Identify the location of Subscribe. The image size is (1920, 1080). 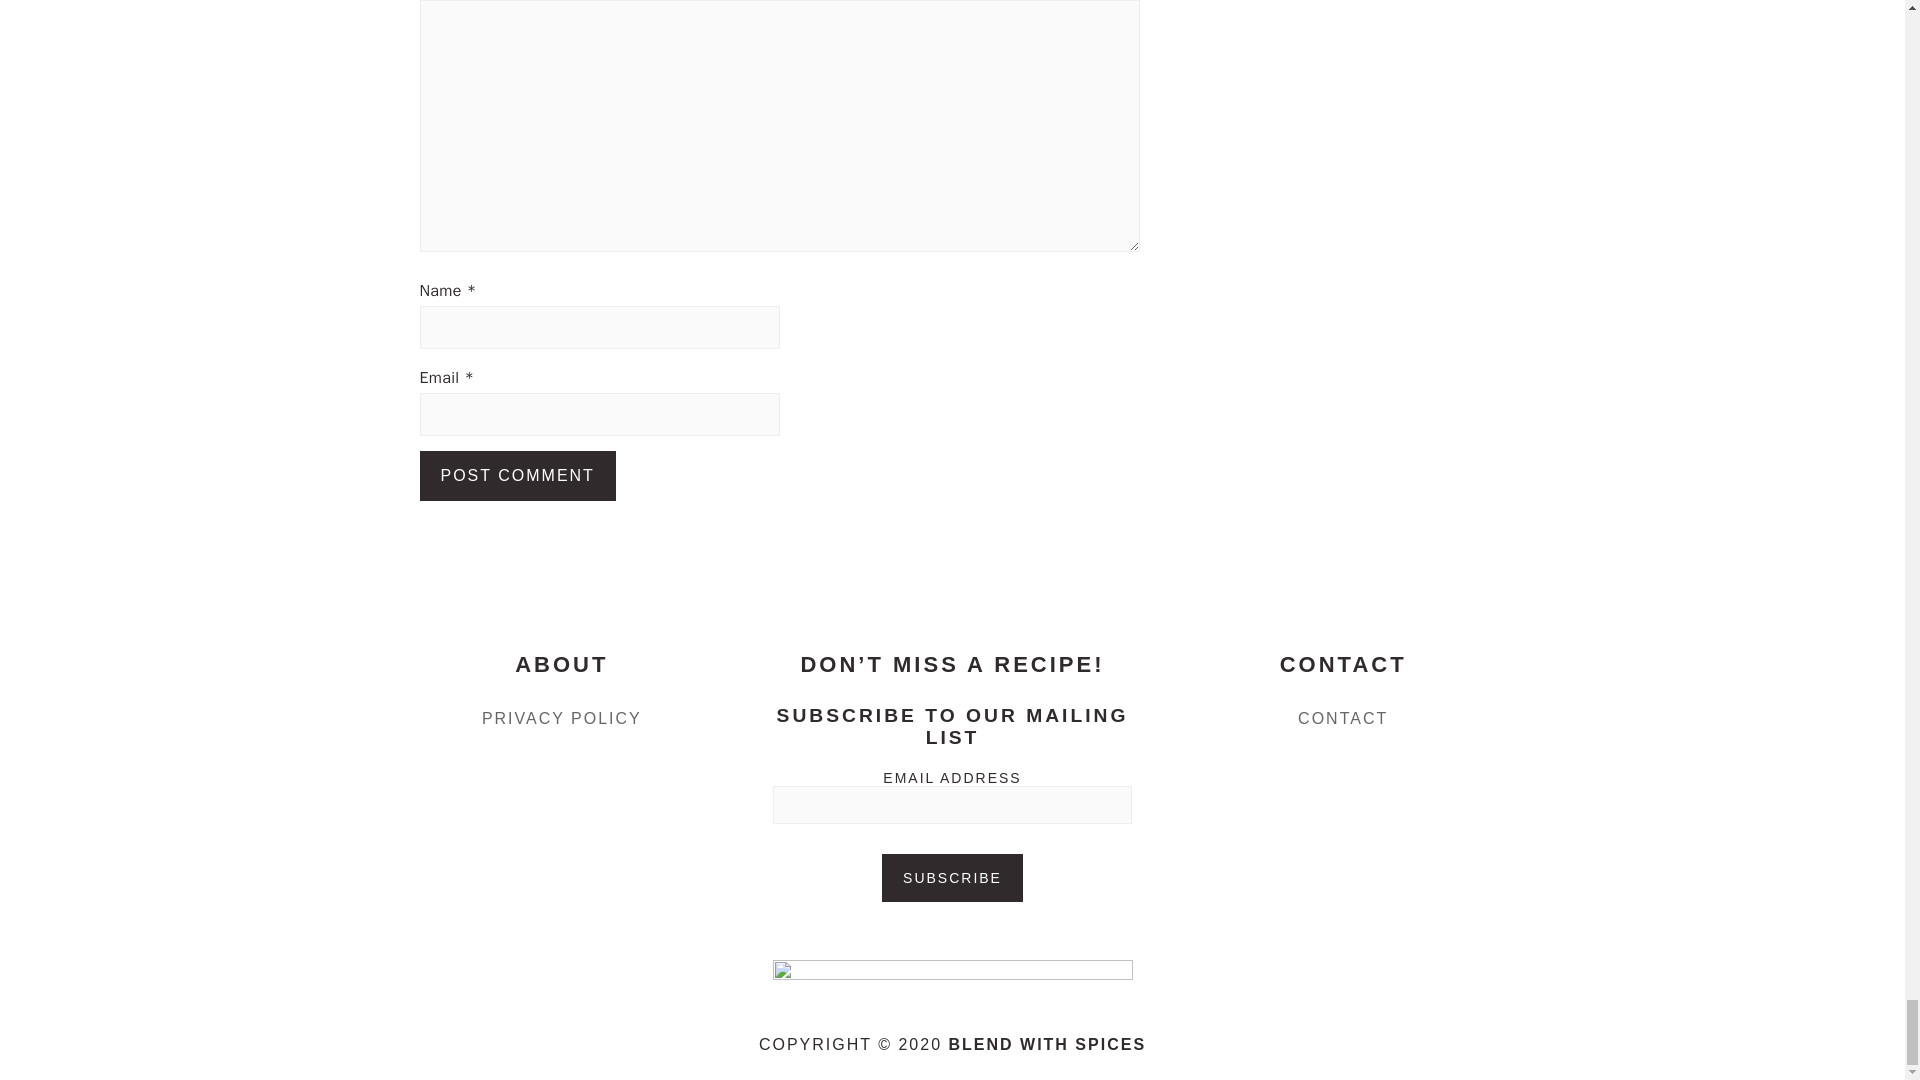
(952, 878).